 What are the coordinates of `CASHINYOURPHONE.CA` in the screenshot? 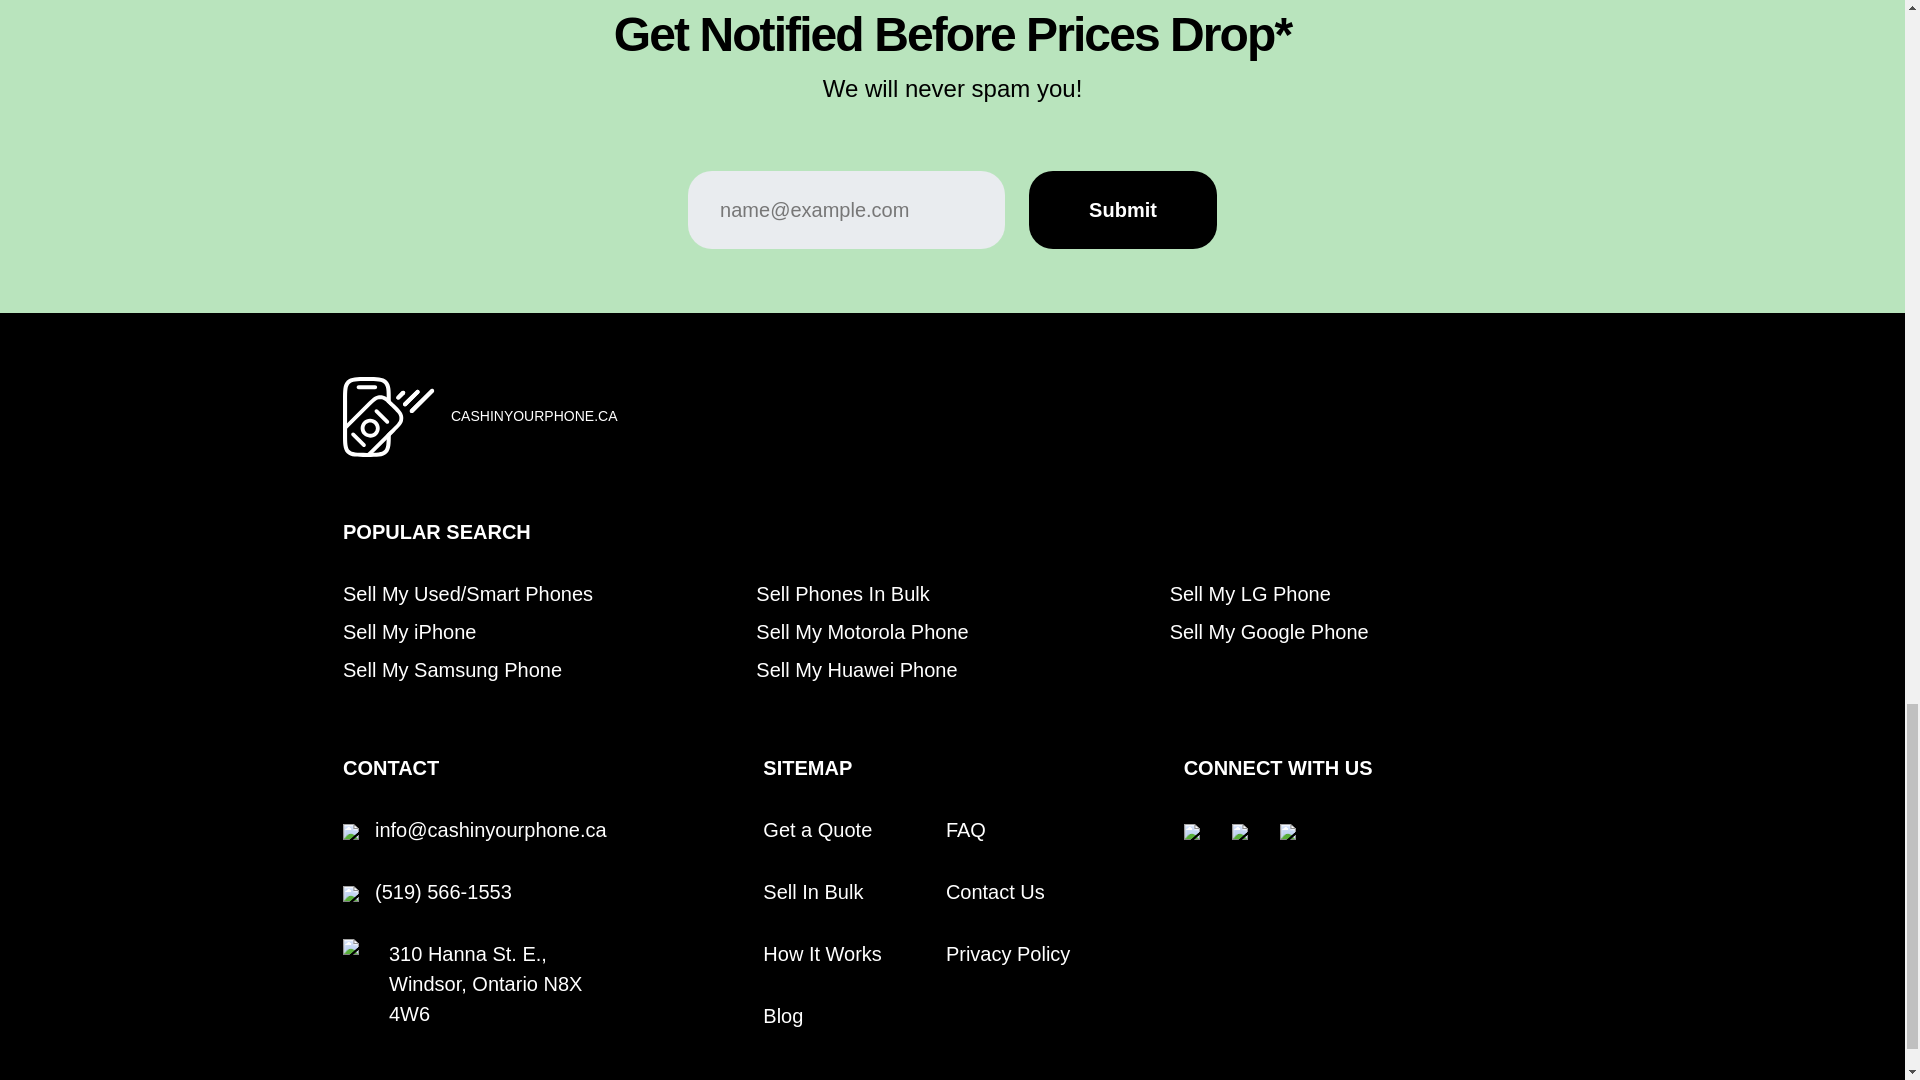 It's located at (526, 416).